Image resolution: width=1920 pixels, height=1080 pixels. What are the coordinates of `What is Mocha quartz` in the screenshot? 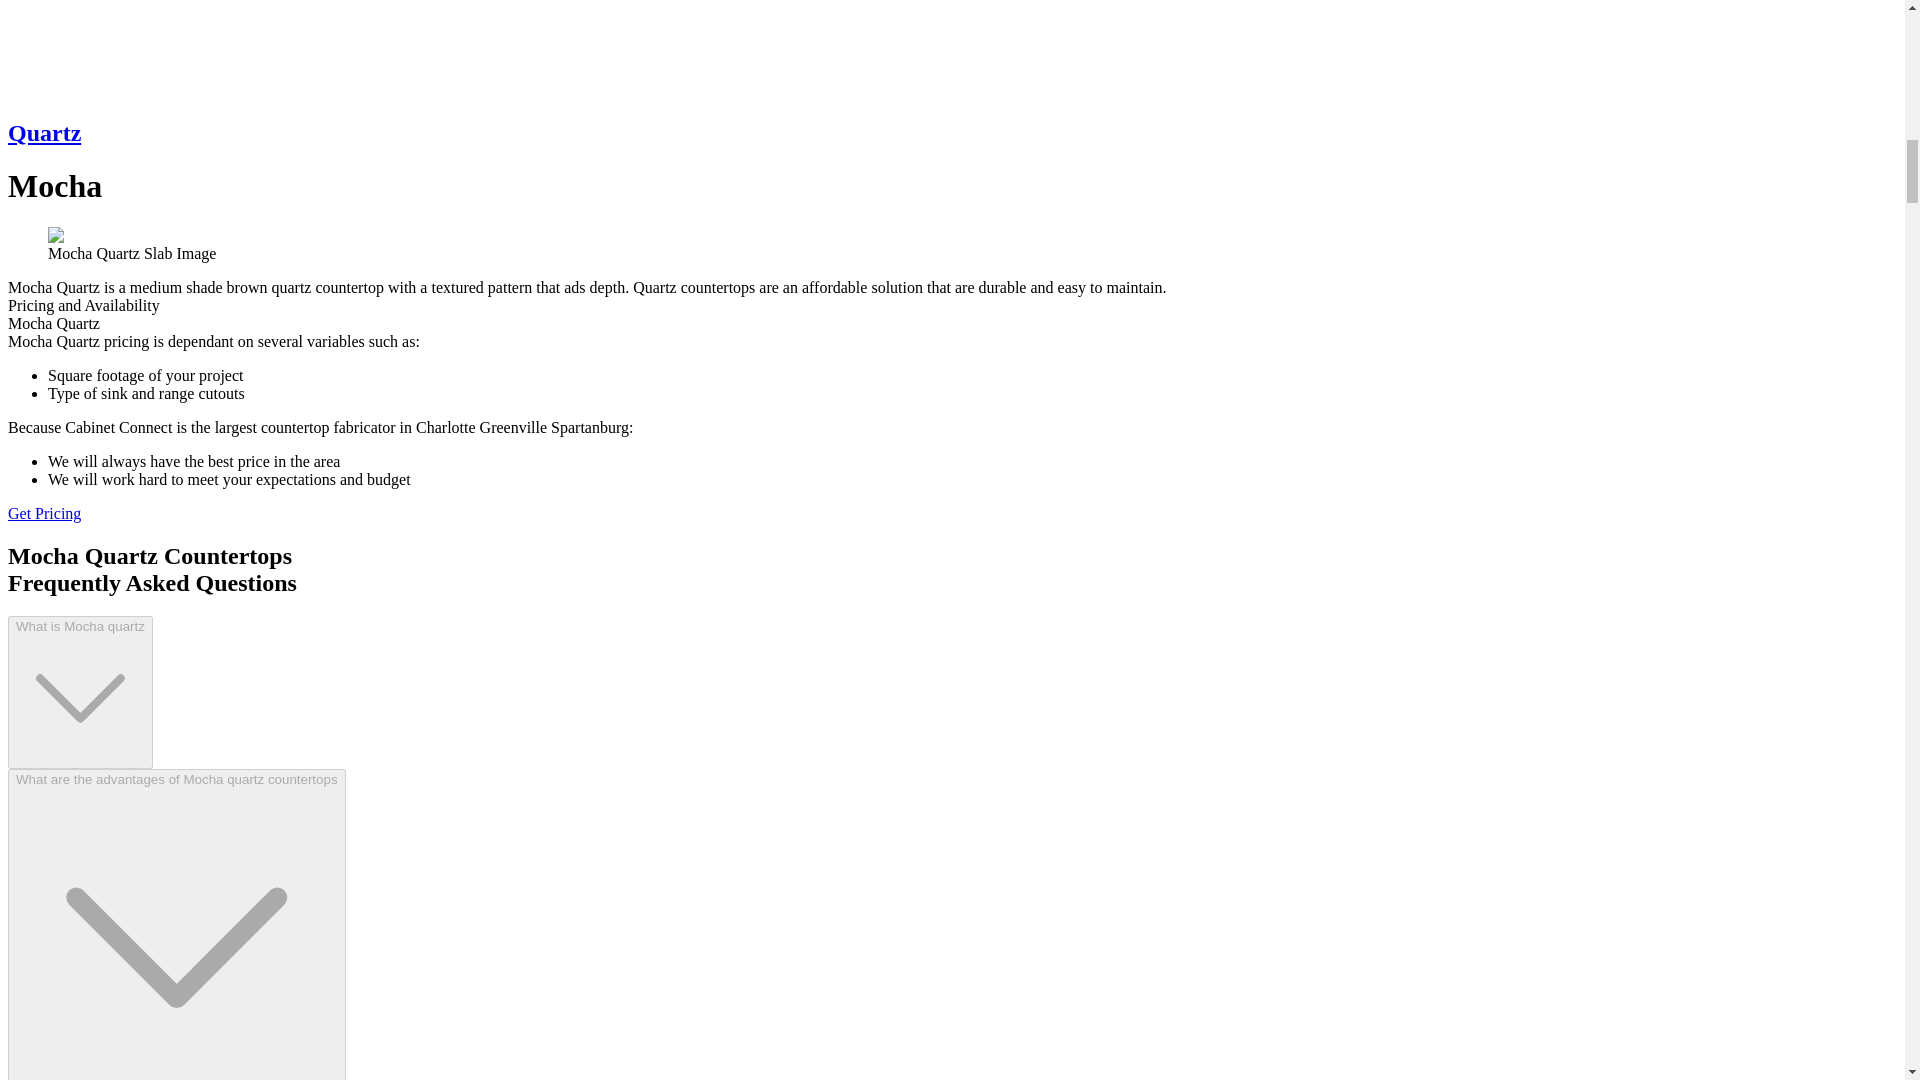 It's located at (80, 692).